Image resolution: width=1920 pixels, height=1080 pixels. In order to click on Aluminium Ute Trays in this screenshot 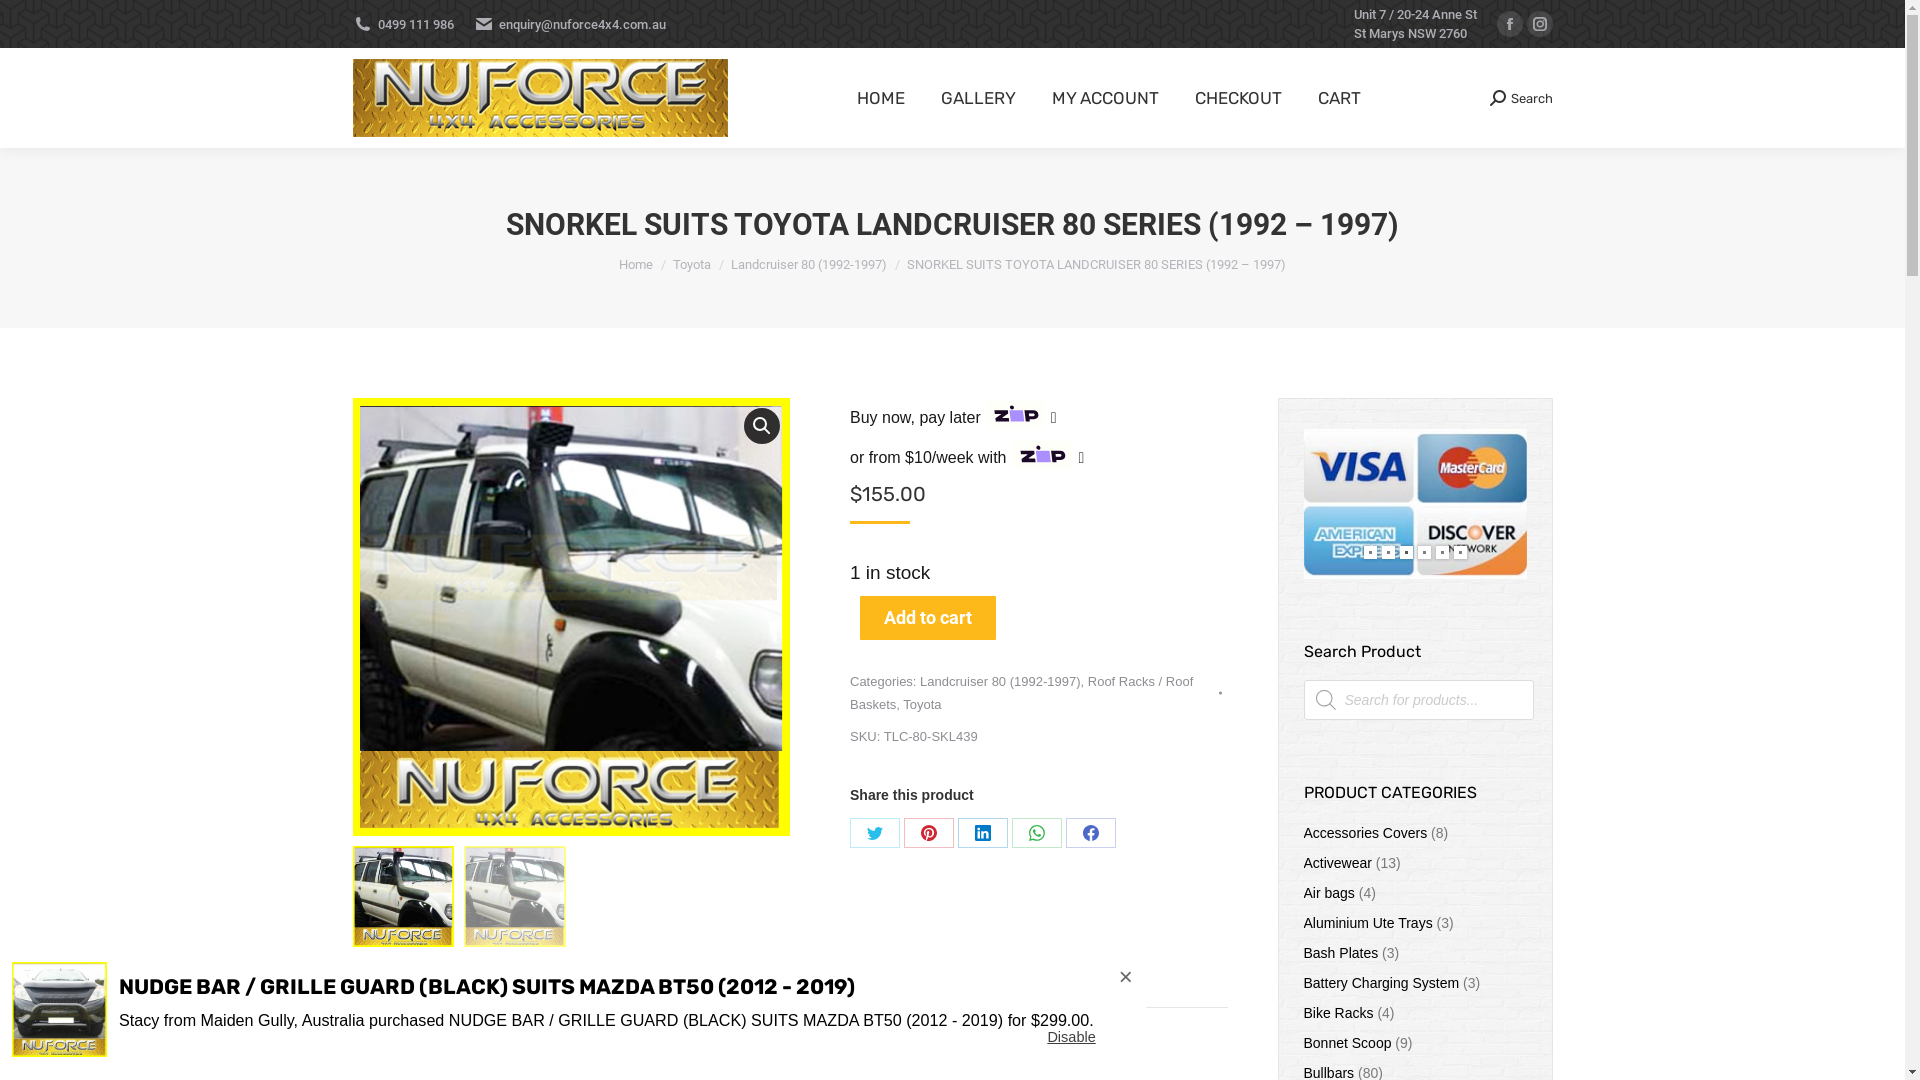, I will do `click(1368, 924)`.